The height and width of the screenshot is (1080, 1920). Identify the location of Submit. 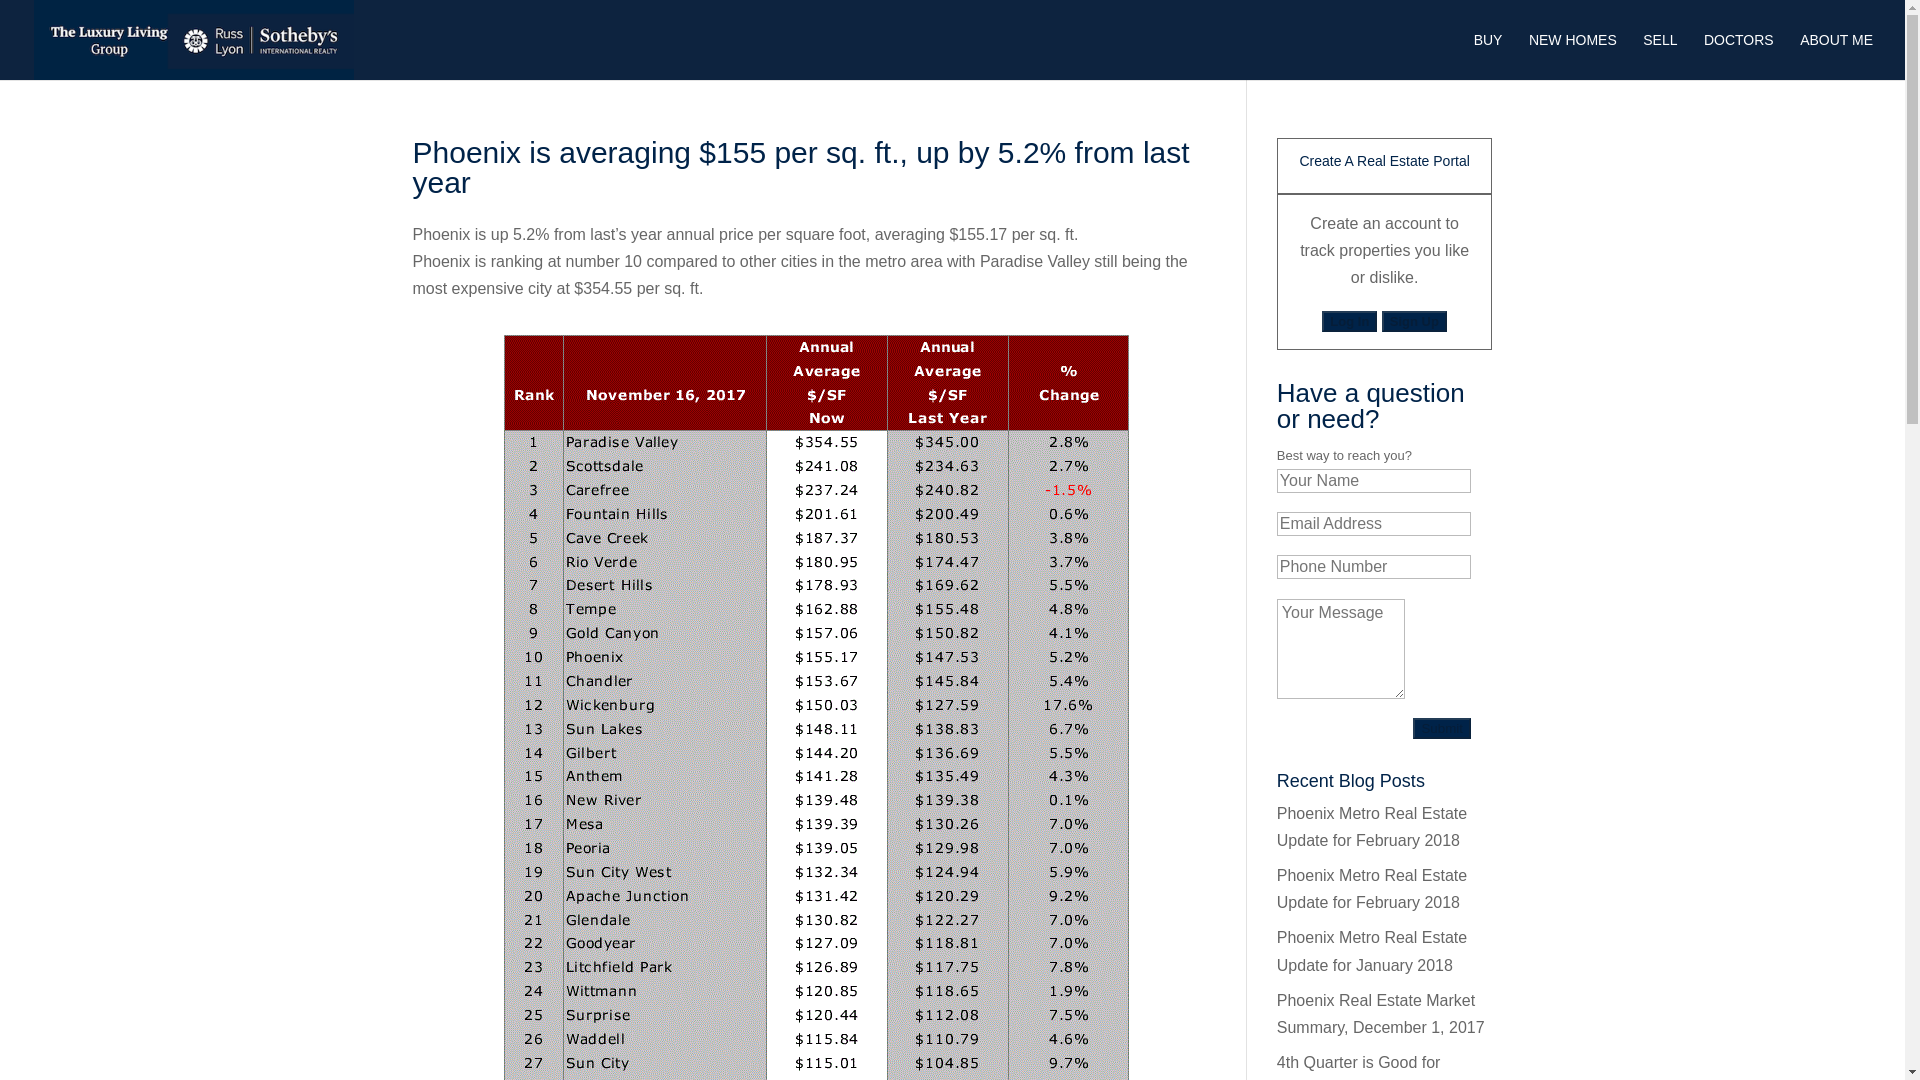
(1442, 728).